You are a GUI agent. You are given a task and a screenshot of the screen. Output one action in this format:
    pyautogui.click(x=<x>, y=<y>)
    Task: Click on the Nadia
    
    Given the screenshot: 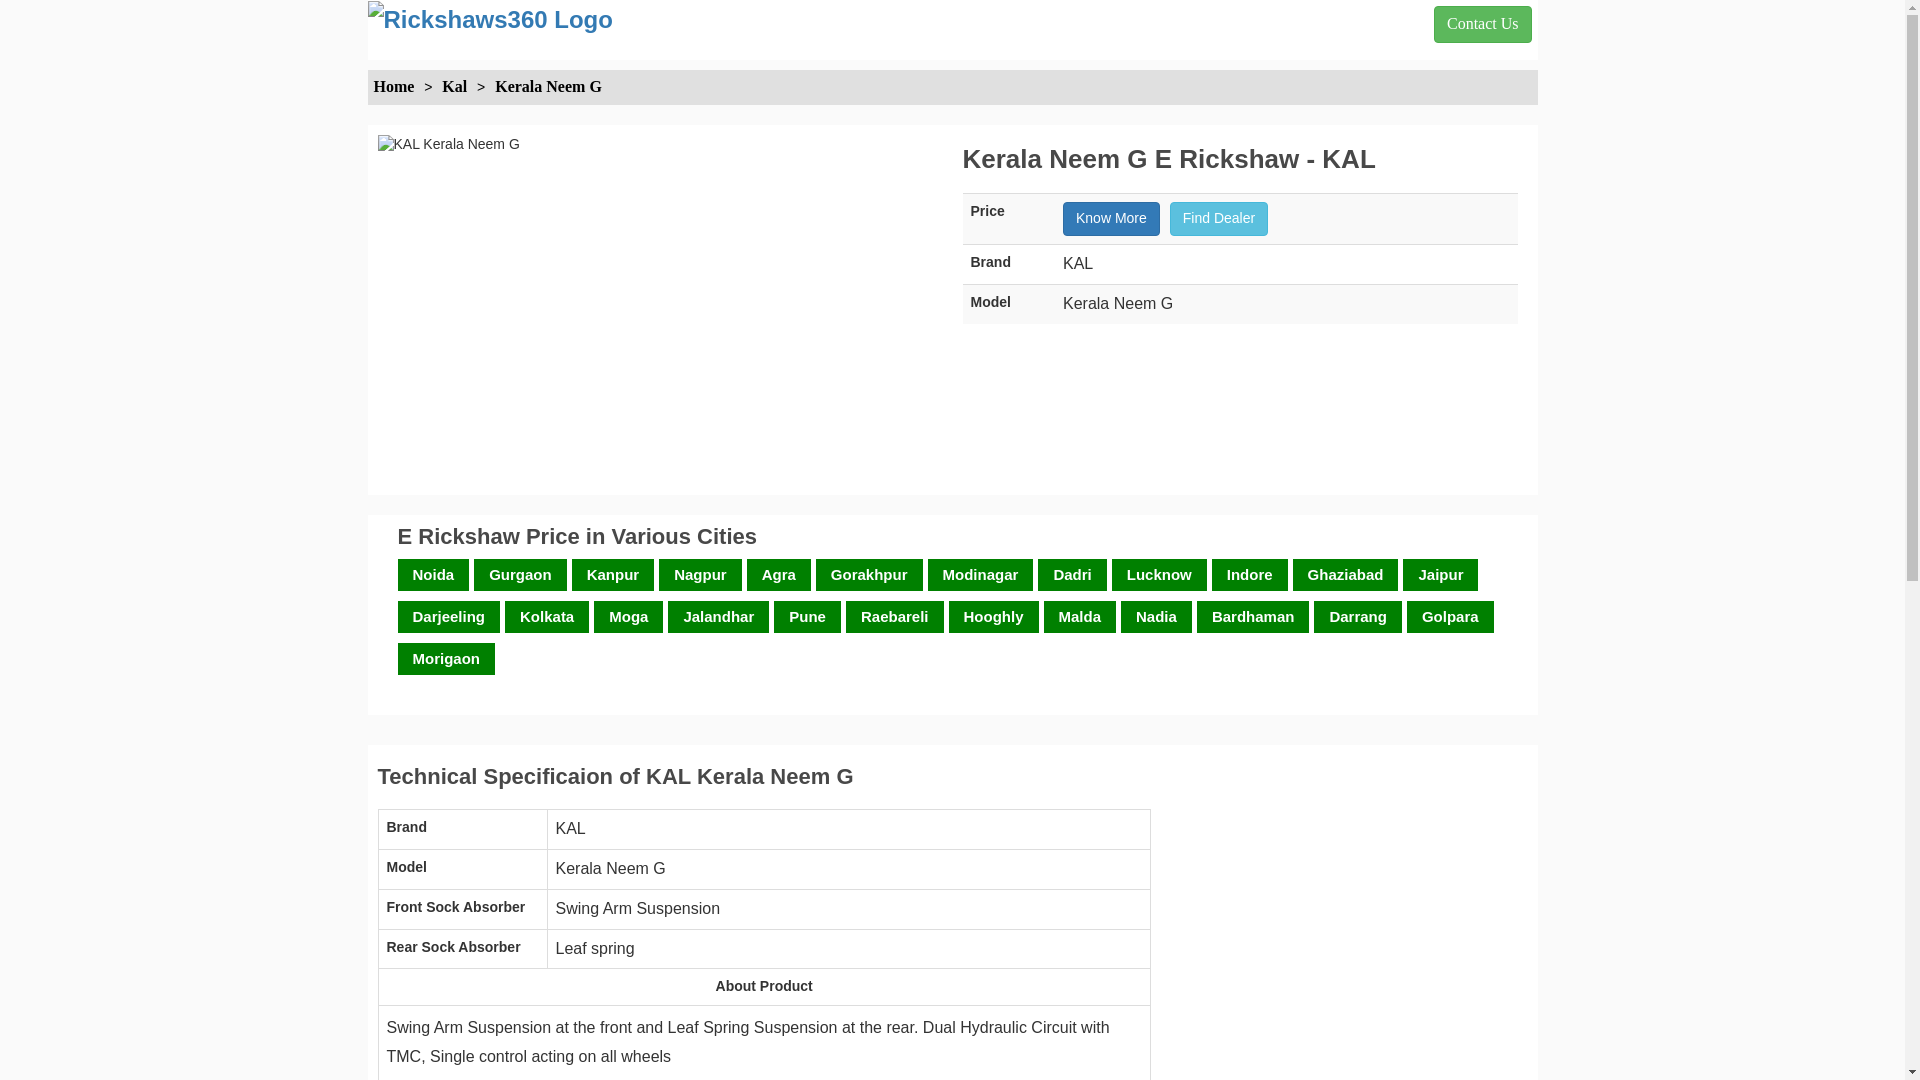 What is the action you would take?
    pyautogui.click(x=1156, y=616)
    